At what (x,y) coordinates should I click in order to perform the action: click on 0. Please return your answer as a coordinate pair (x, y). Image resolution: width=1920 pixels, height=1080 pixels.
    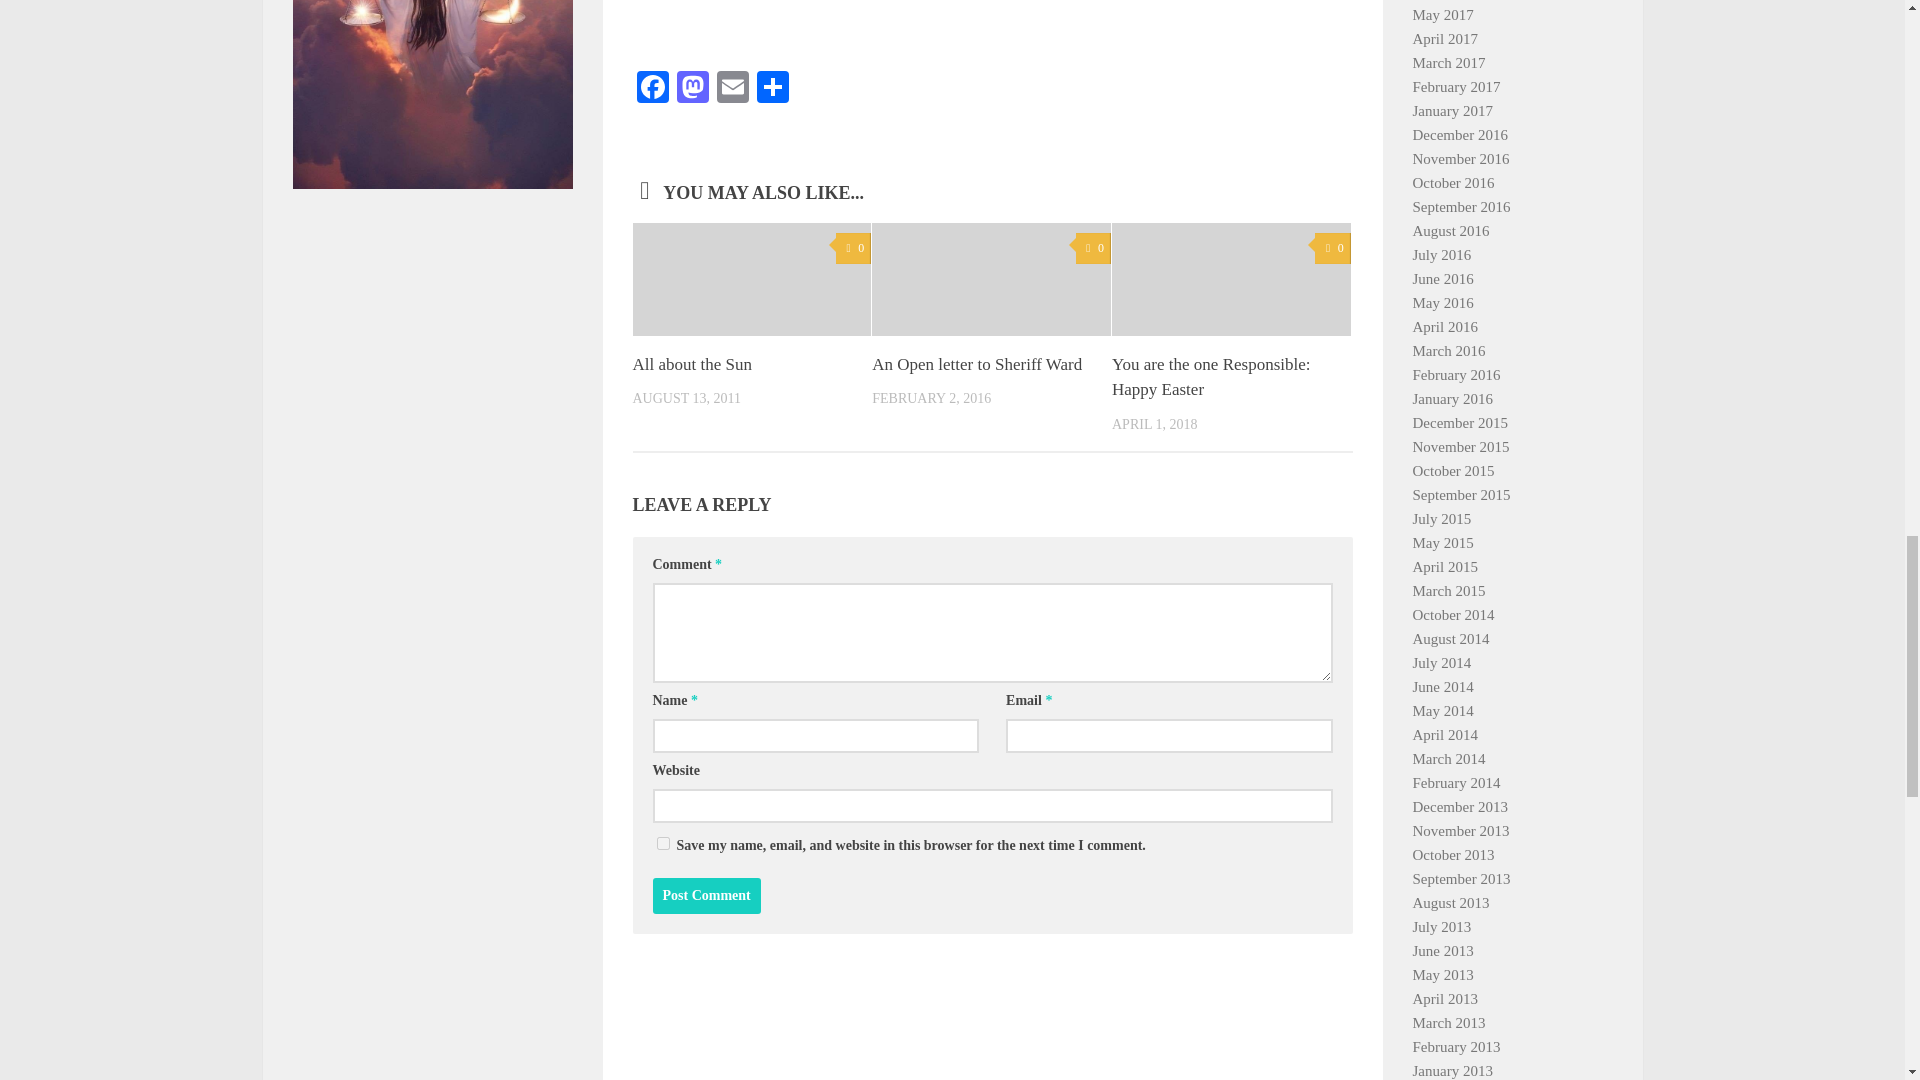
    Looking at the image, I should click on (853, 248).